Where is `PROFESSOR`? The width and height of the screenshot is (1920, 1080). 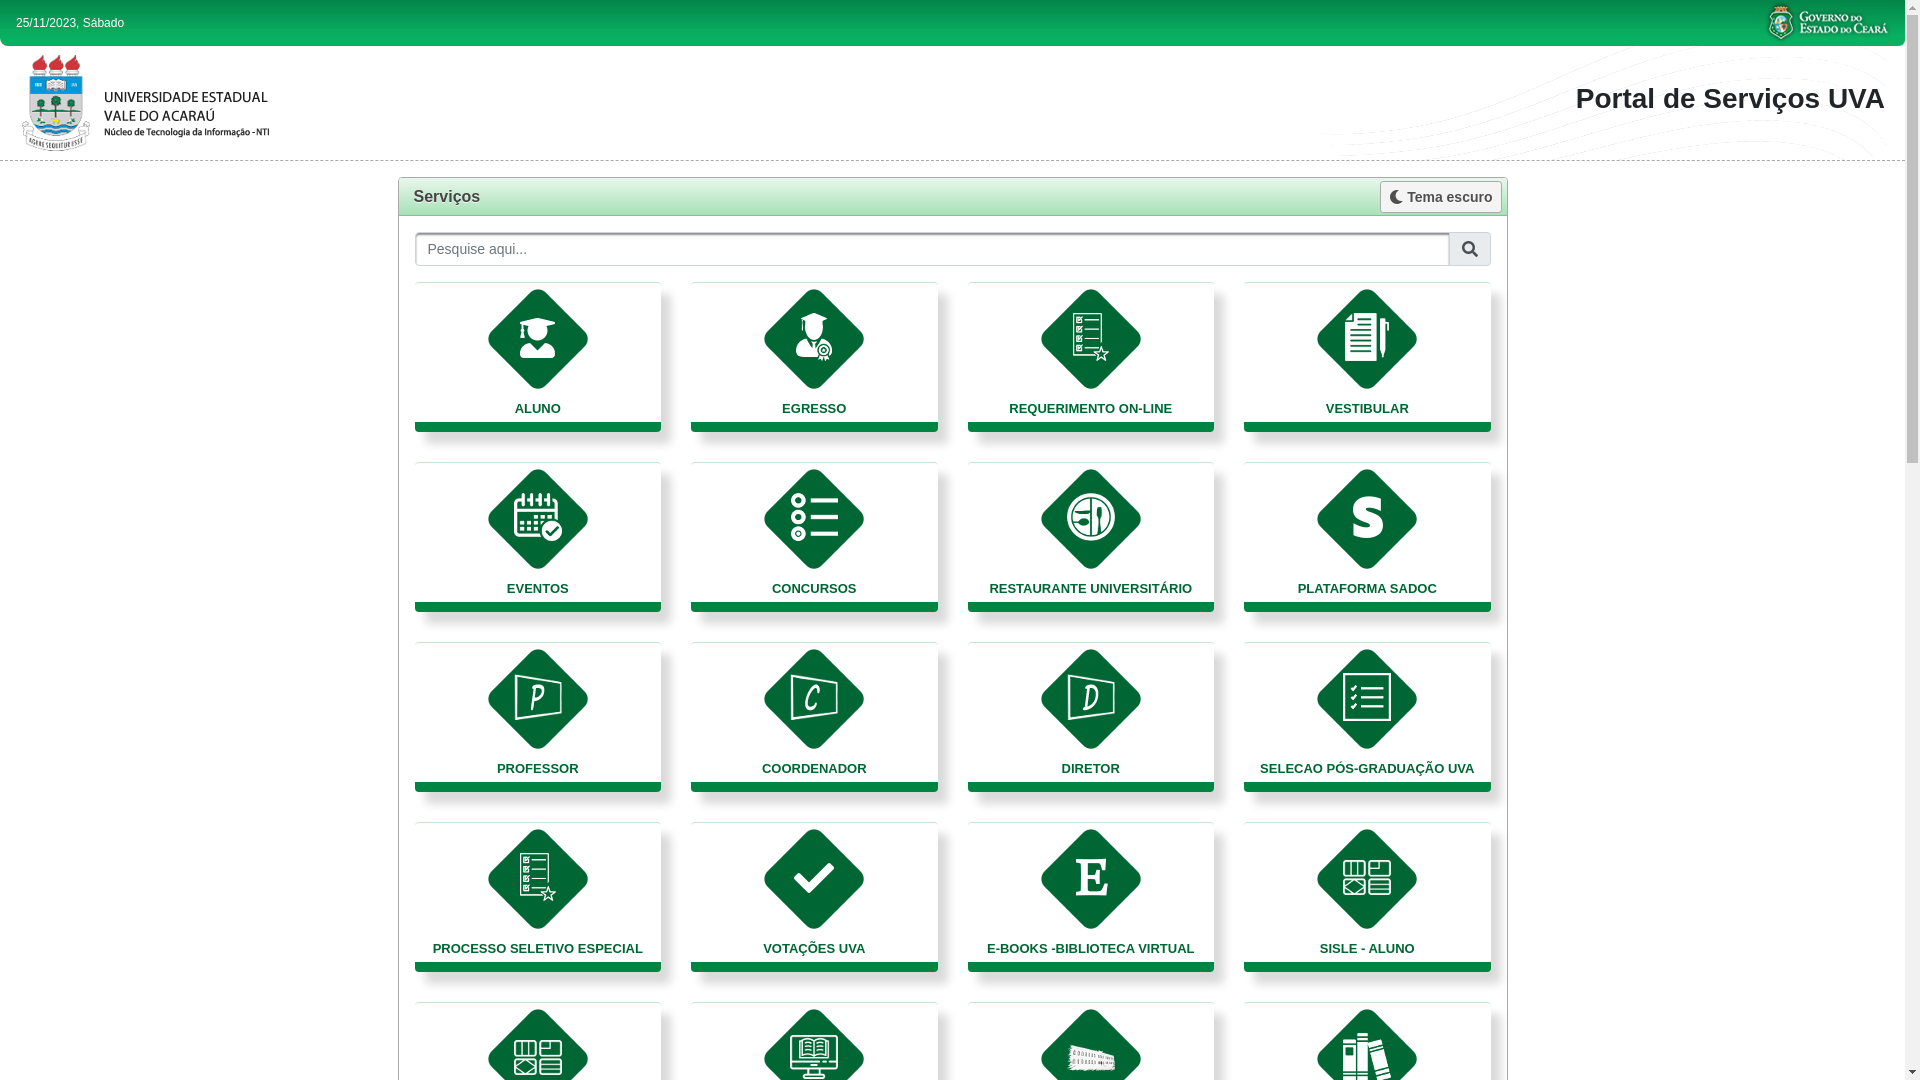 PROFESSOR is located at coordinates (538, 717).